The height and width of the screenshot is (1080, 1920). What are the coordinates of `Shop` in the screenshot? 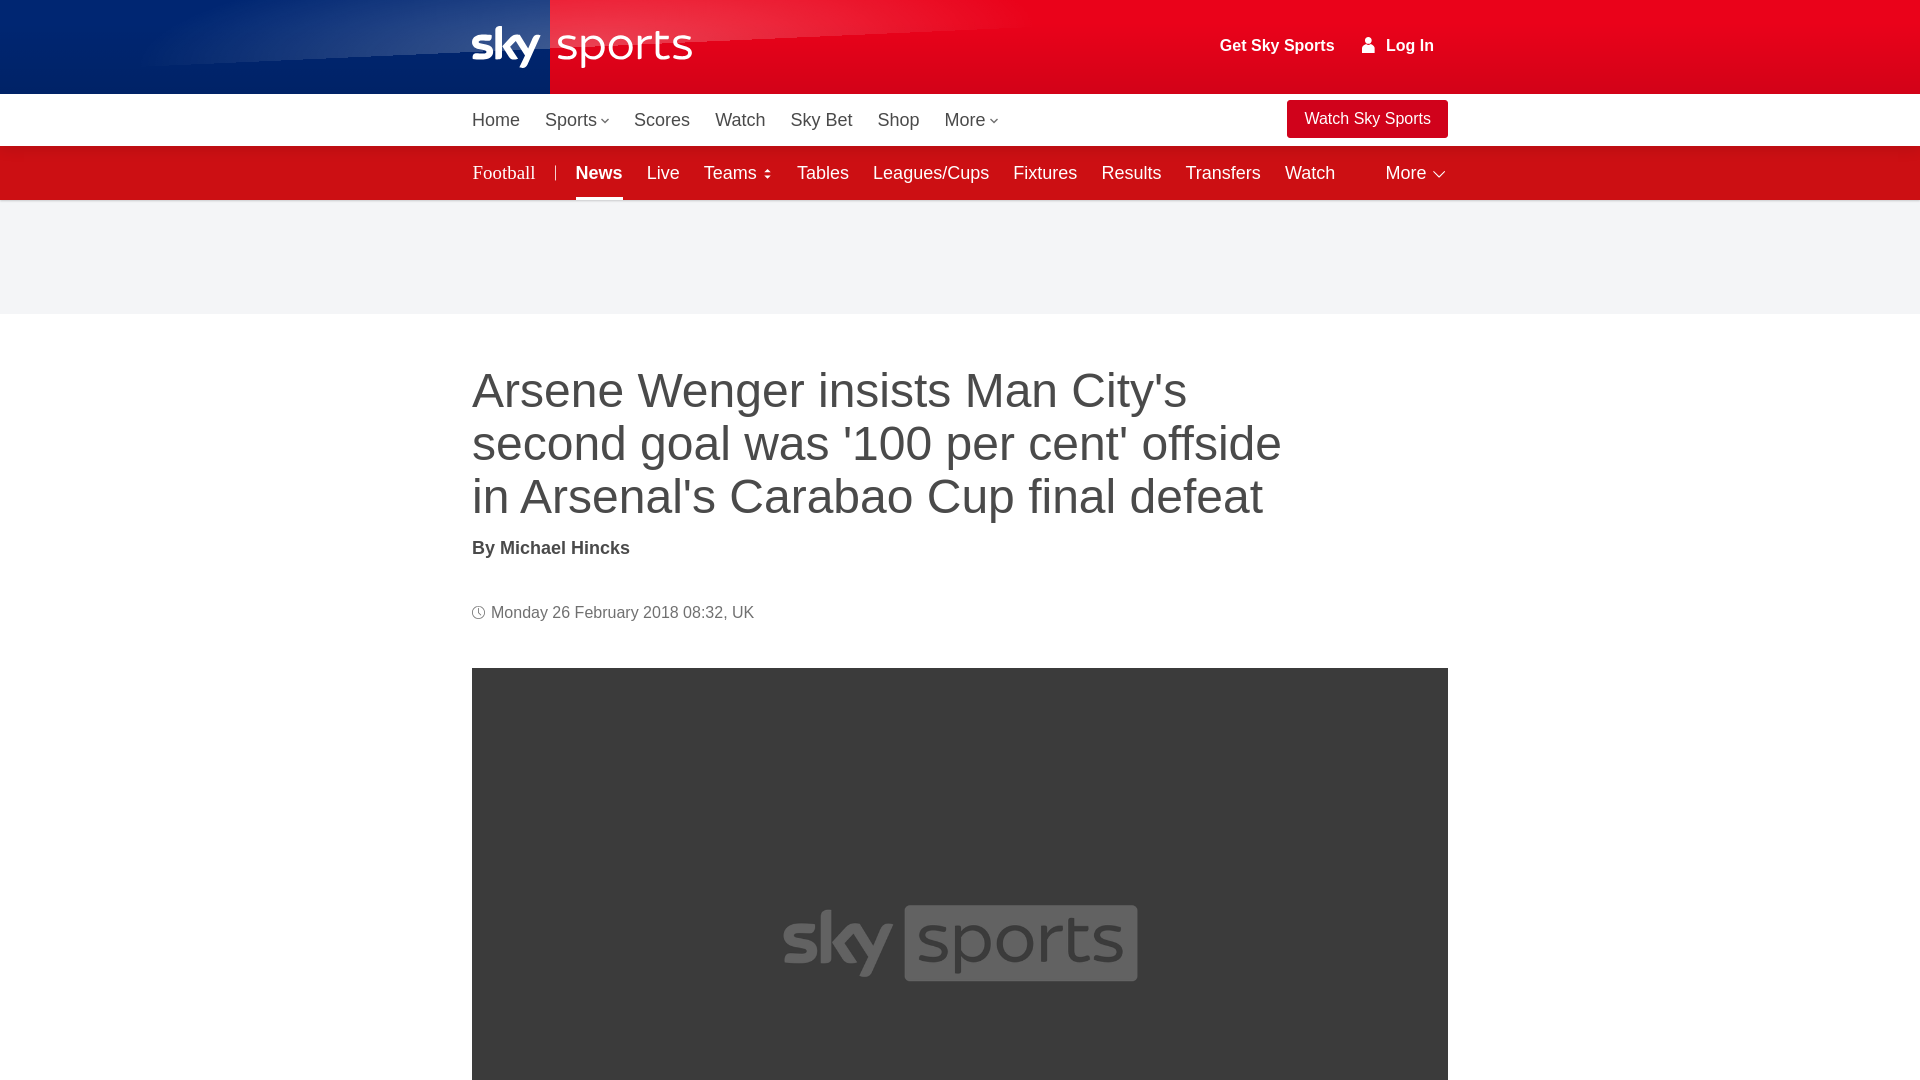 It's located at (898, 120).